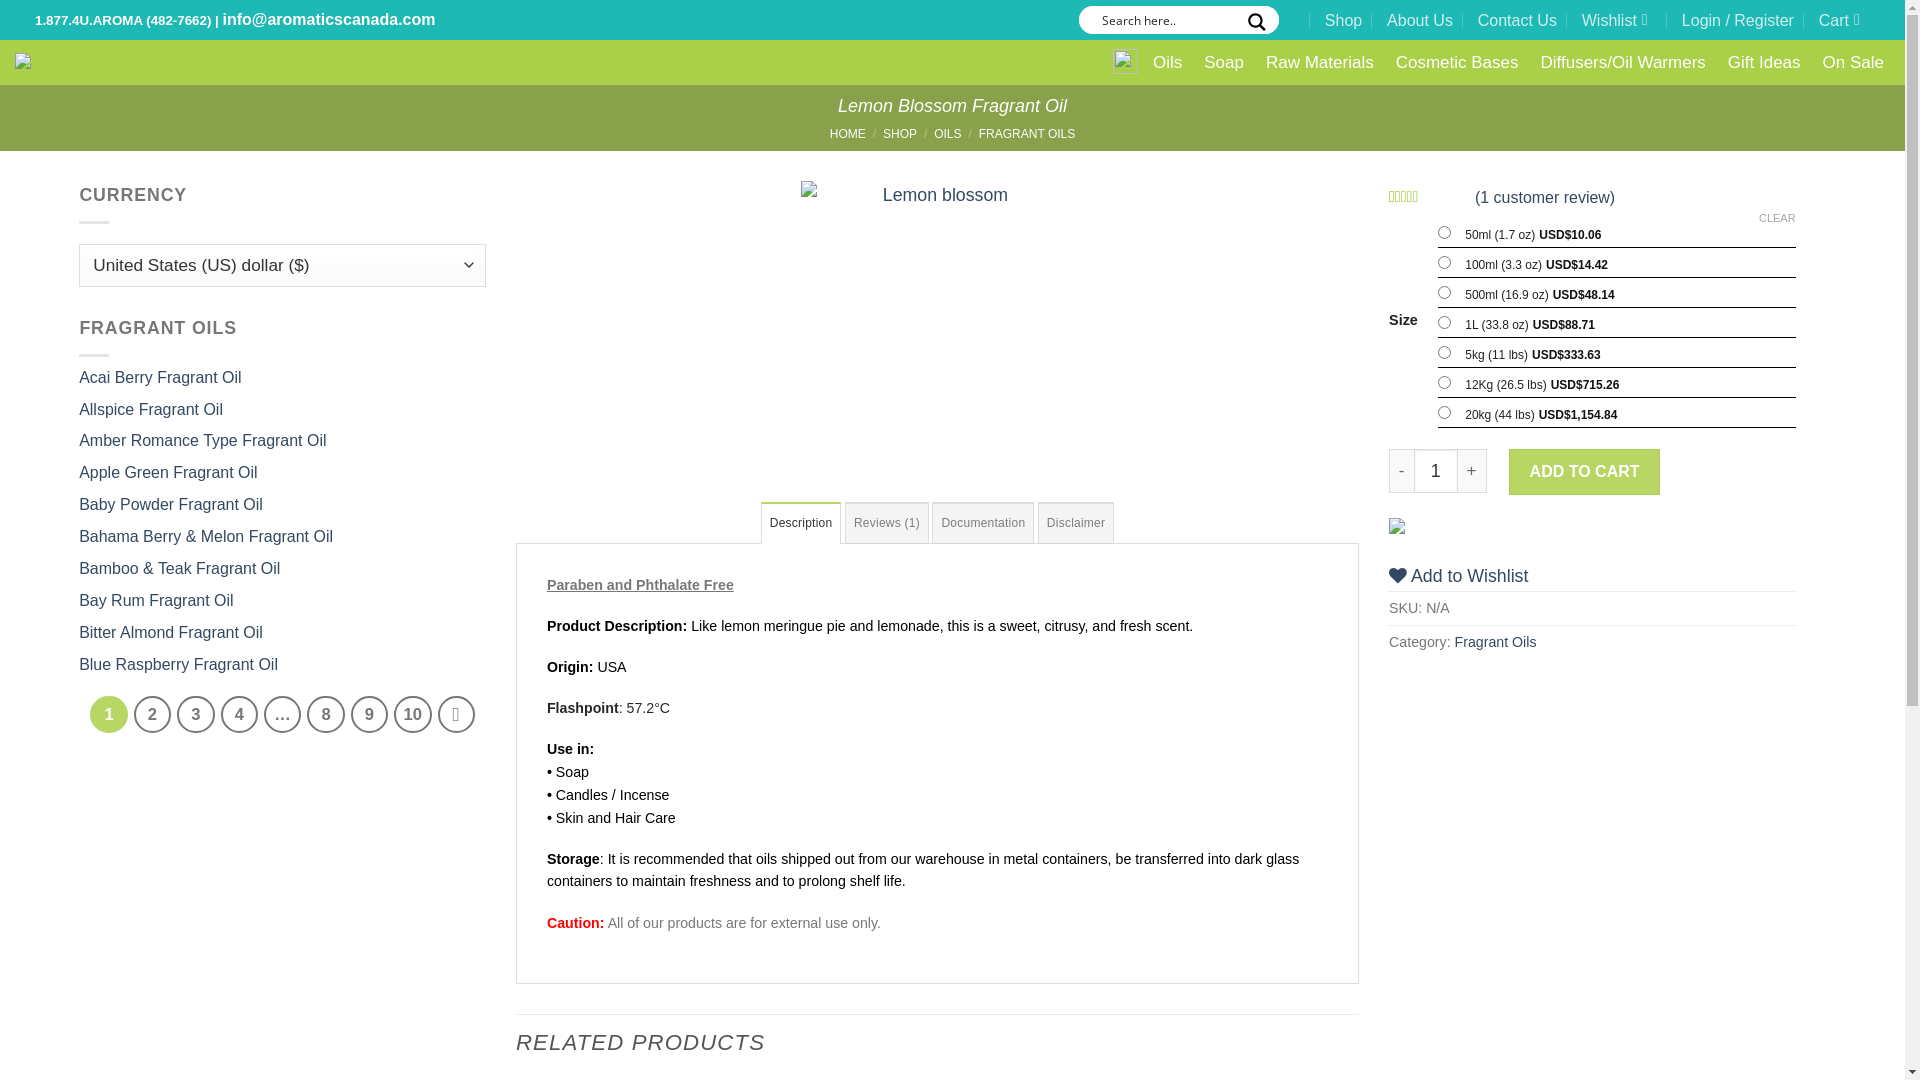 This screenshot has height=1080, width=1920. What do you see at coordinates (412, 714) in the screenshot?
I see `10` at bounding box center [412, 714].